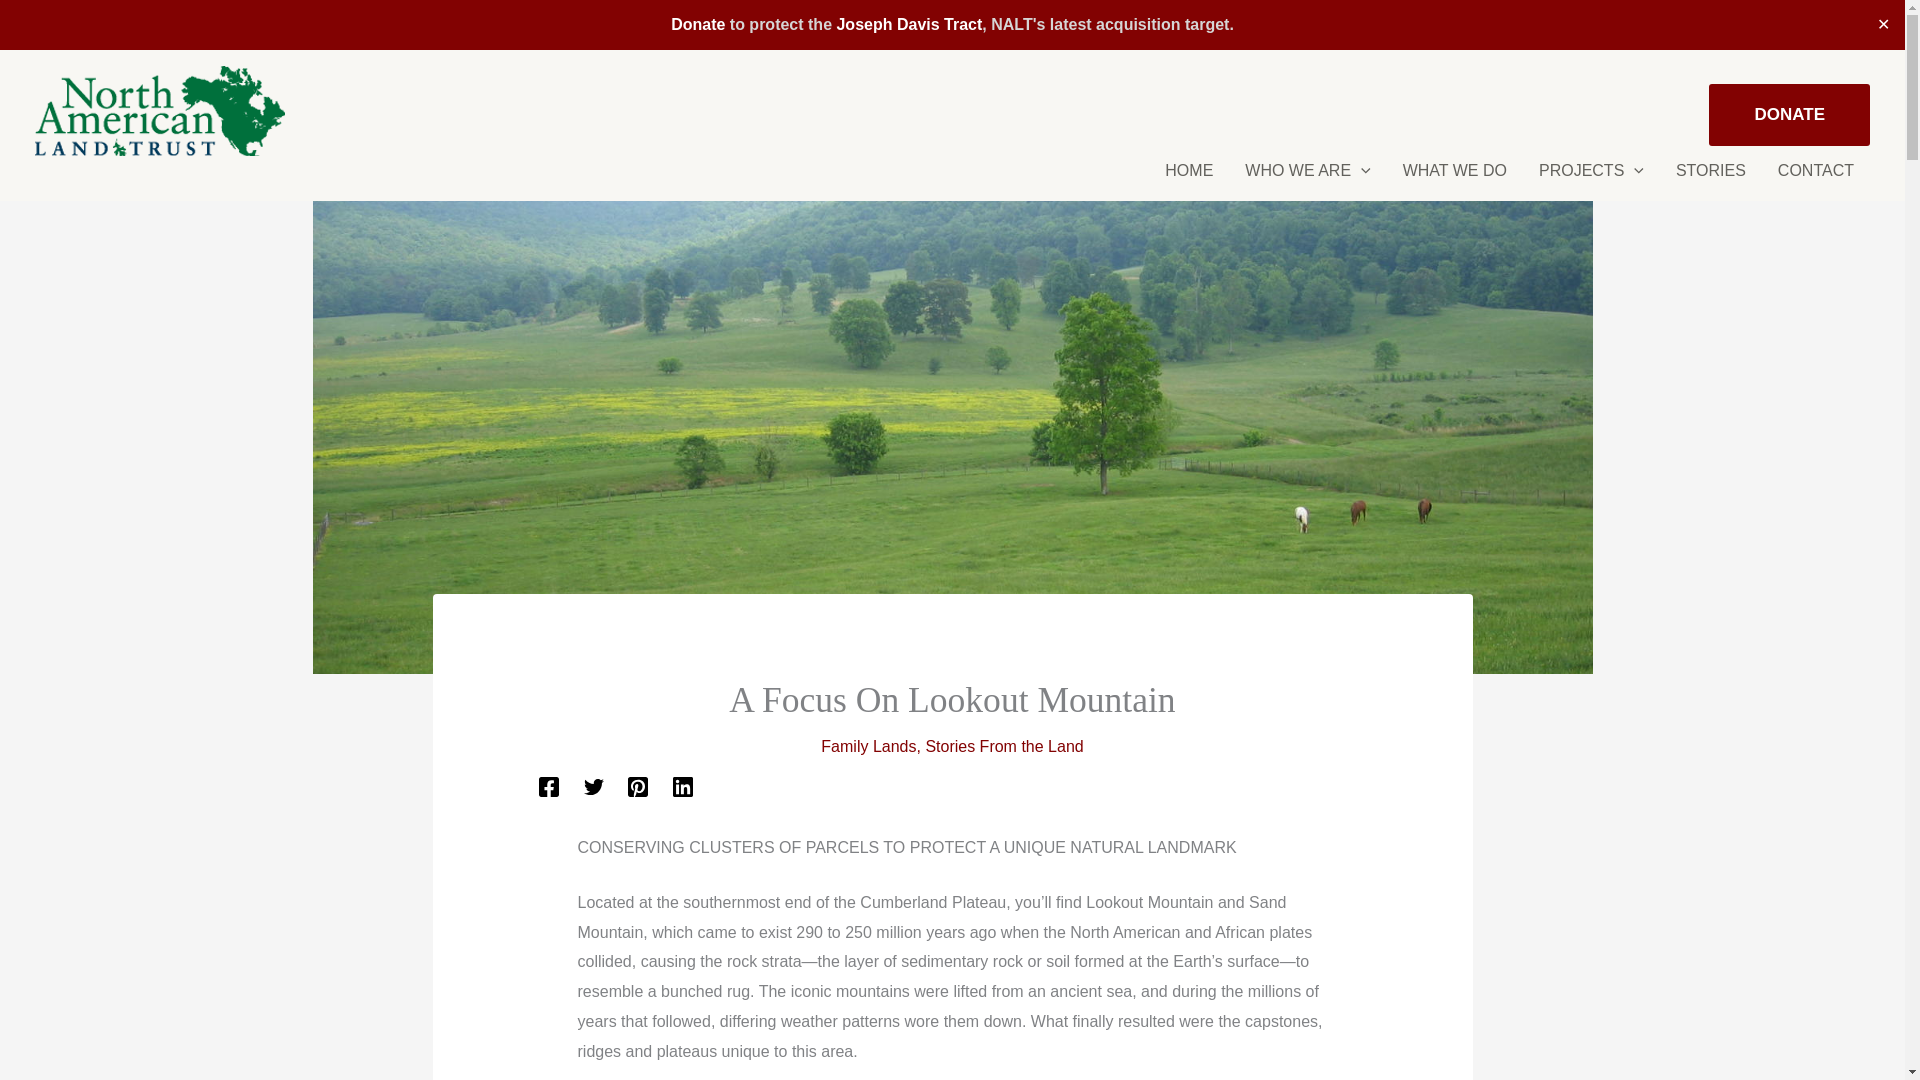 The image size is (1920, 1080). What do you see at coordinates (1188, 178) in the screenshot?
I see `HOME` at bounding box center [1188, 178].